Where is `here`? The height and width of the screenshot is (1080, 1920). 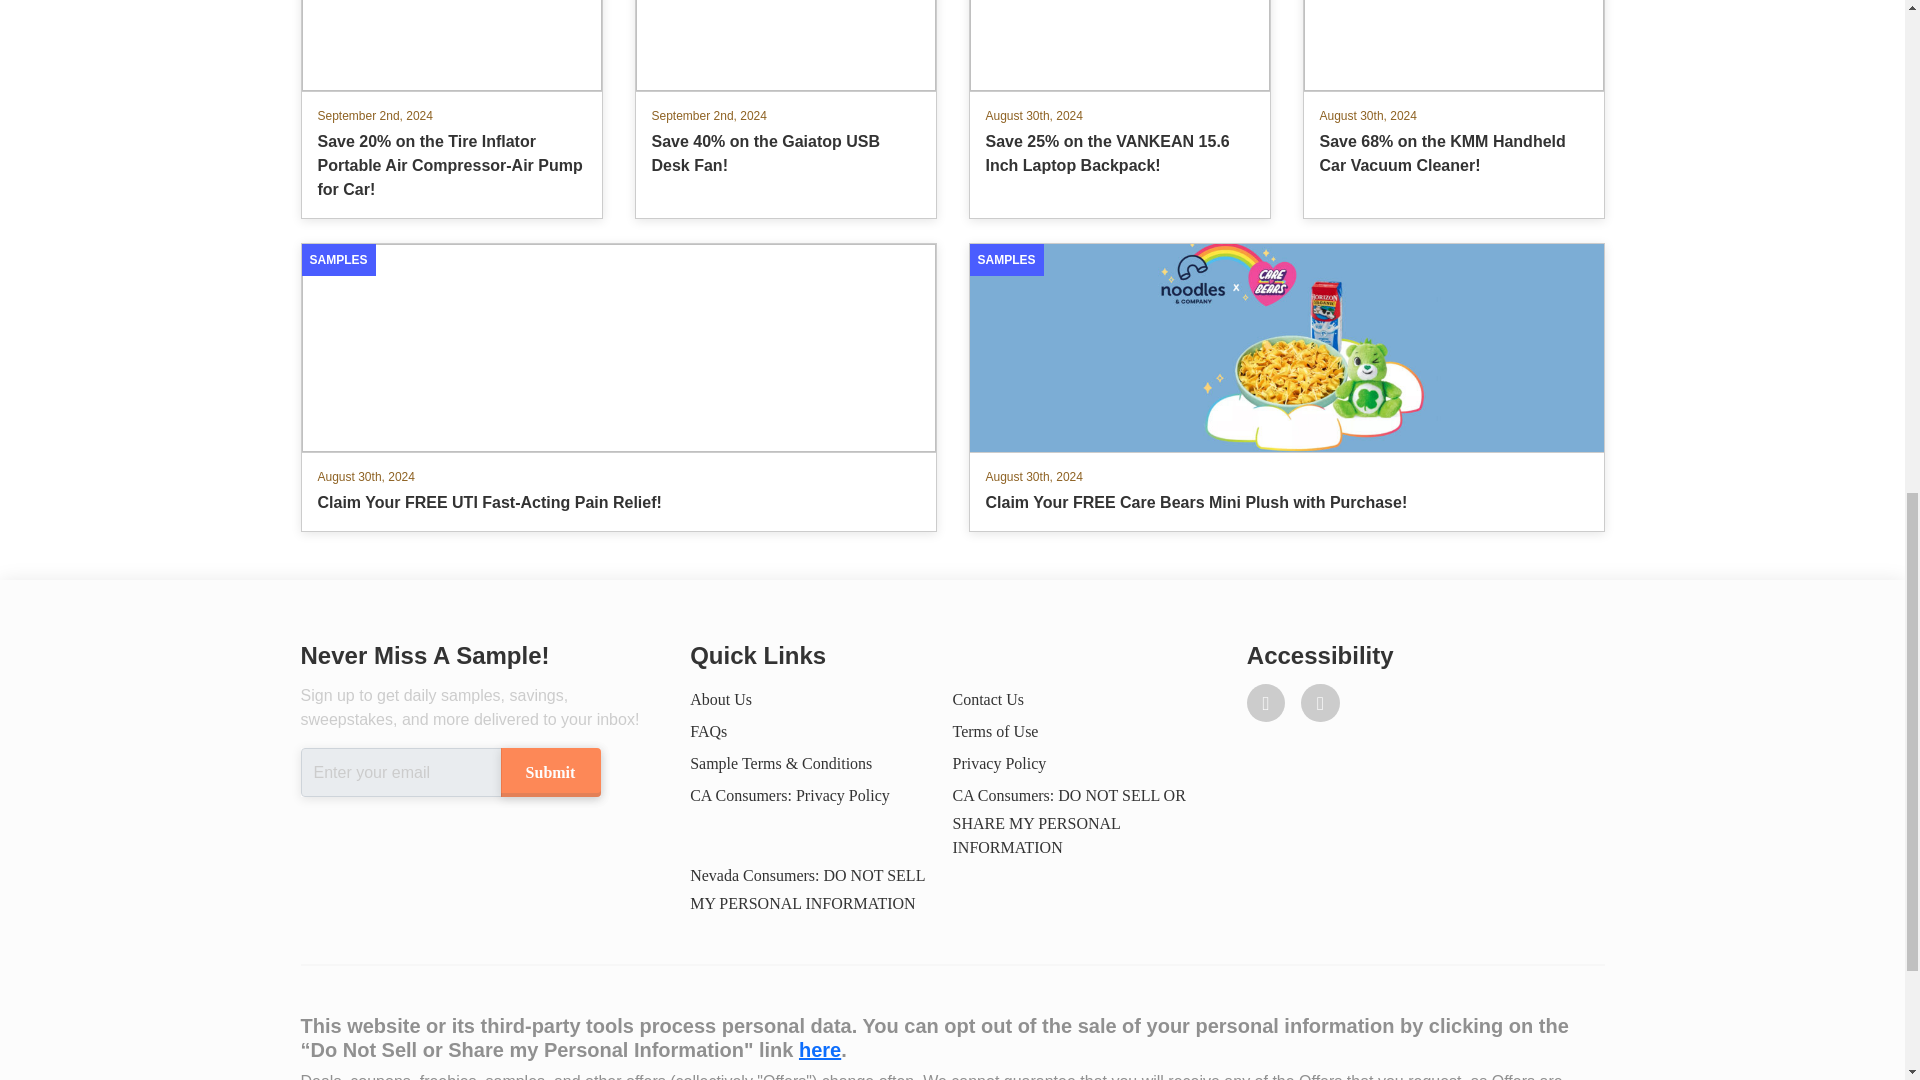
here is located at coordinates (819, 1049).